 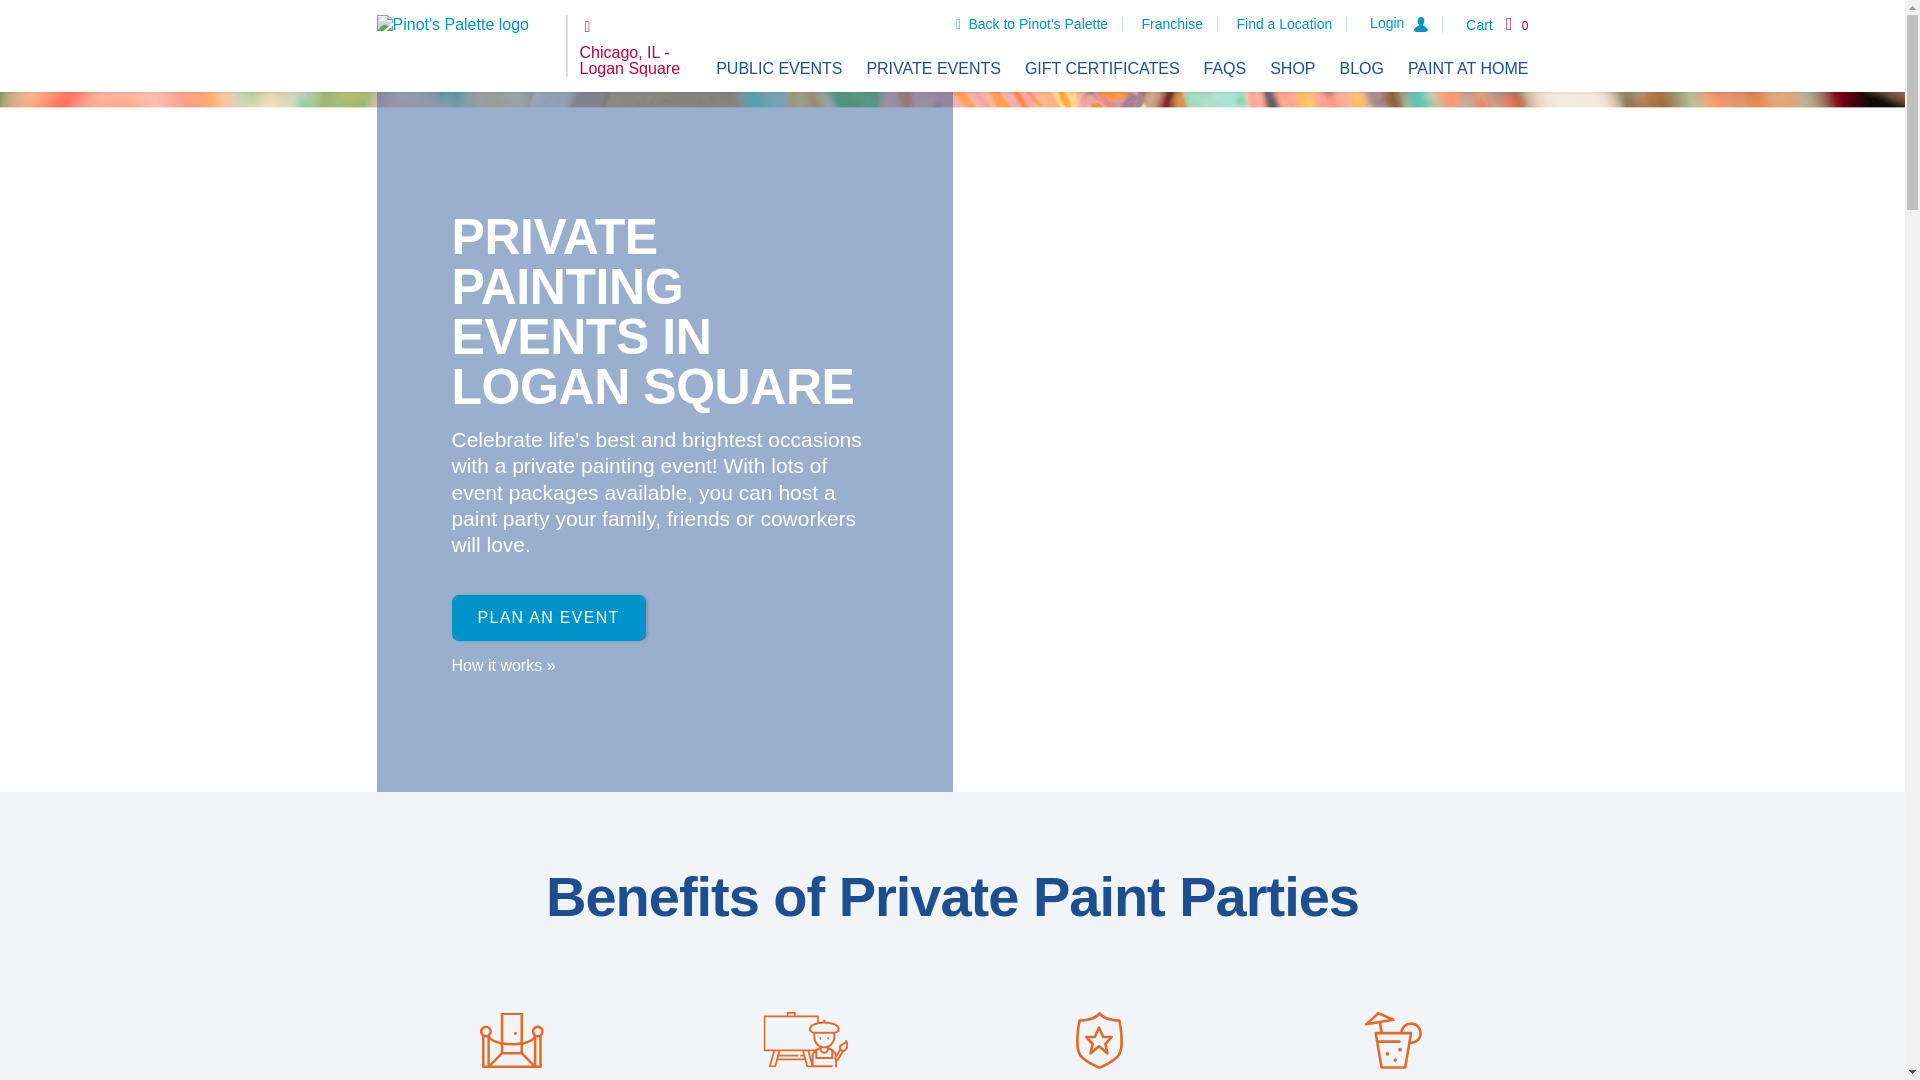 I want to click on Cart 0, so click(x=1497, y=24).